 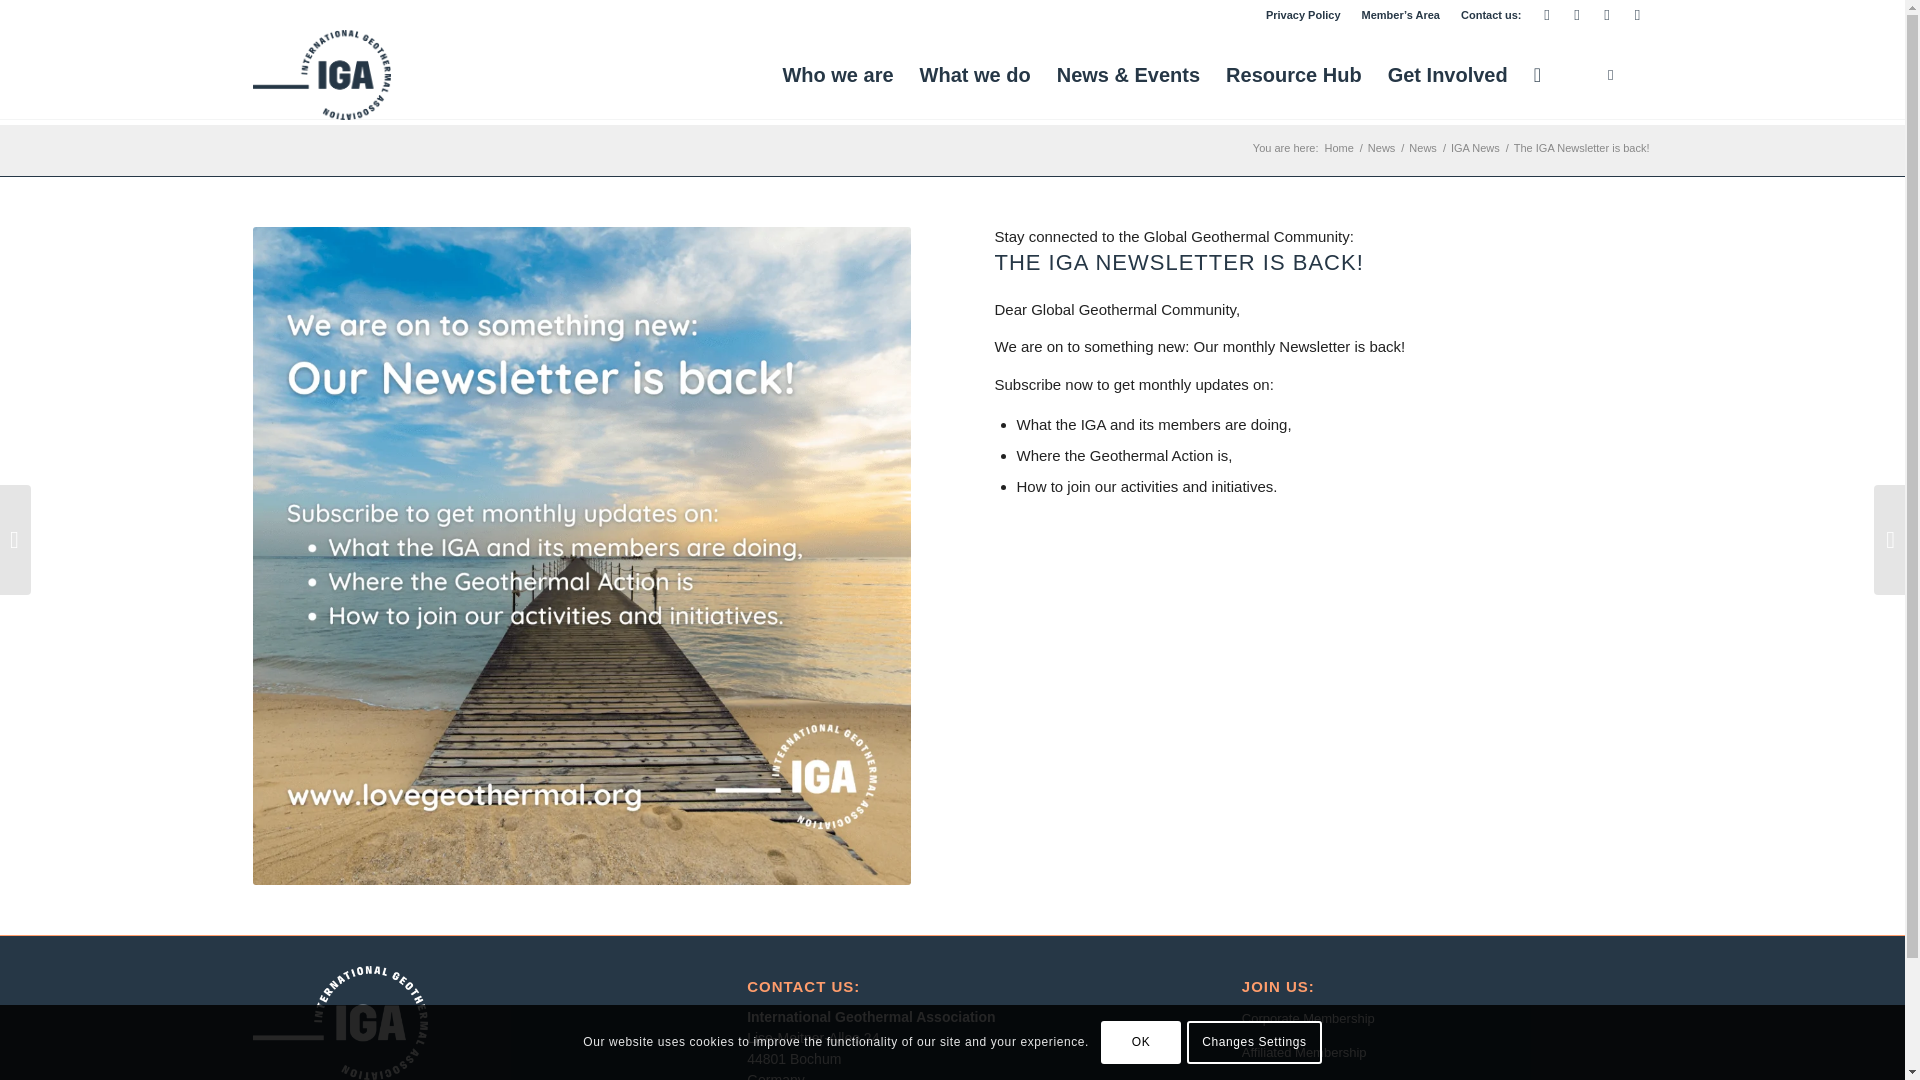 What do you see at coordinates (1302, 15) in the screenshot?
I see `Privacy Policy` at bounding box center [1302, 15].